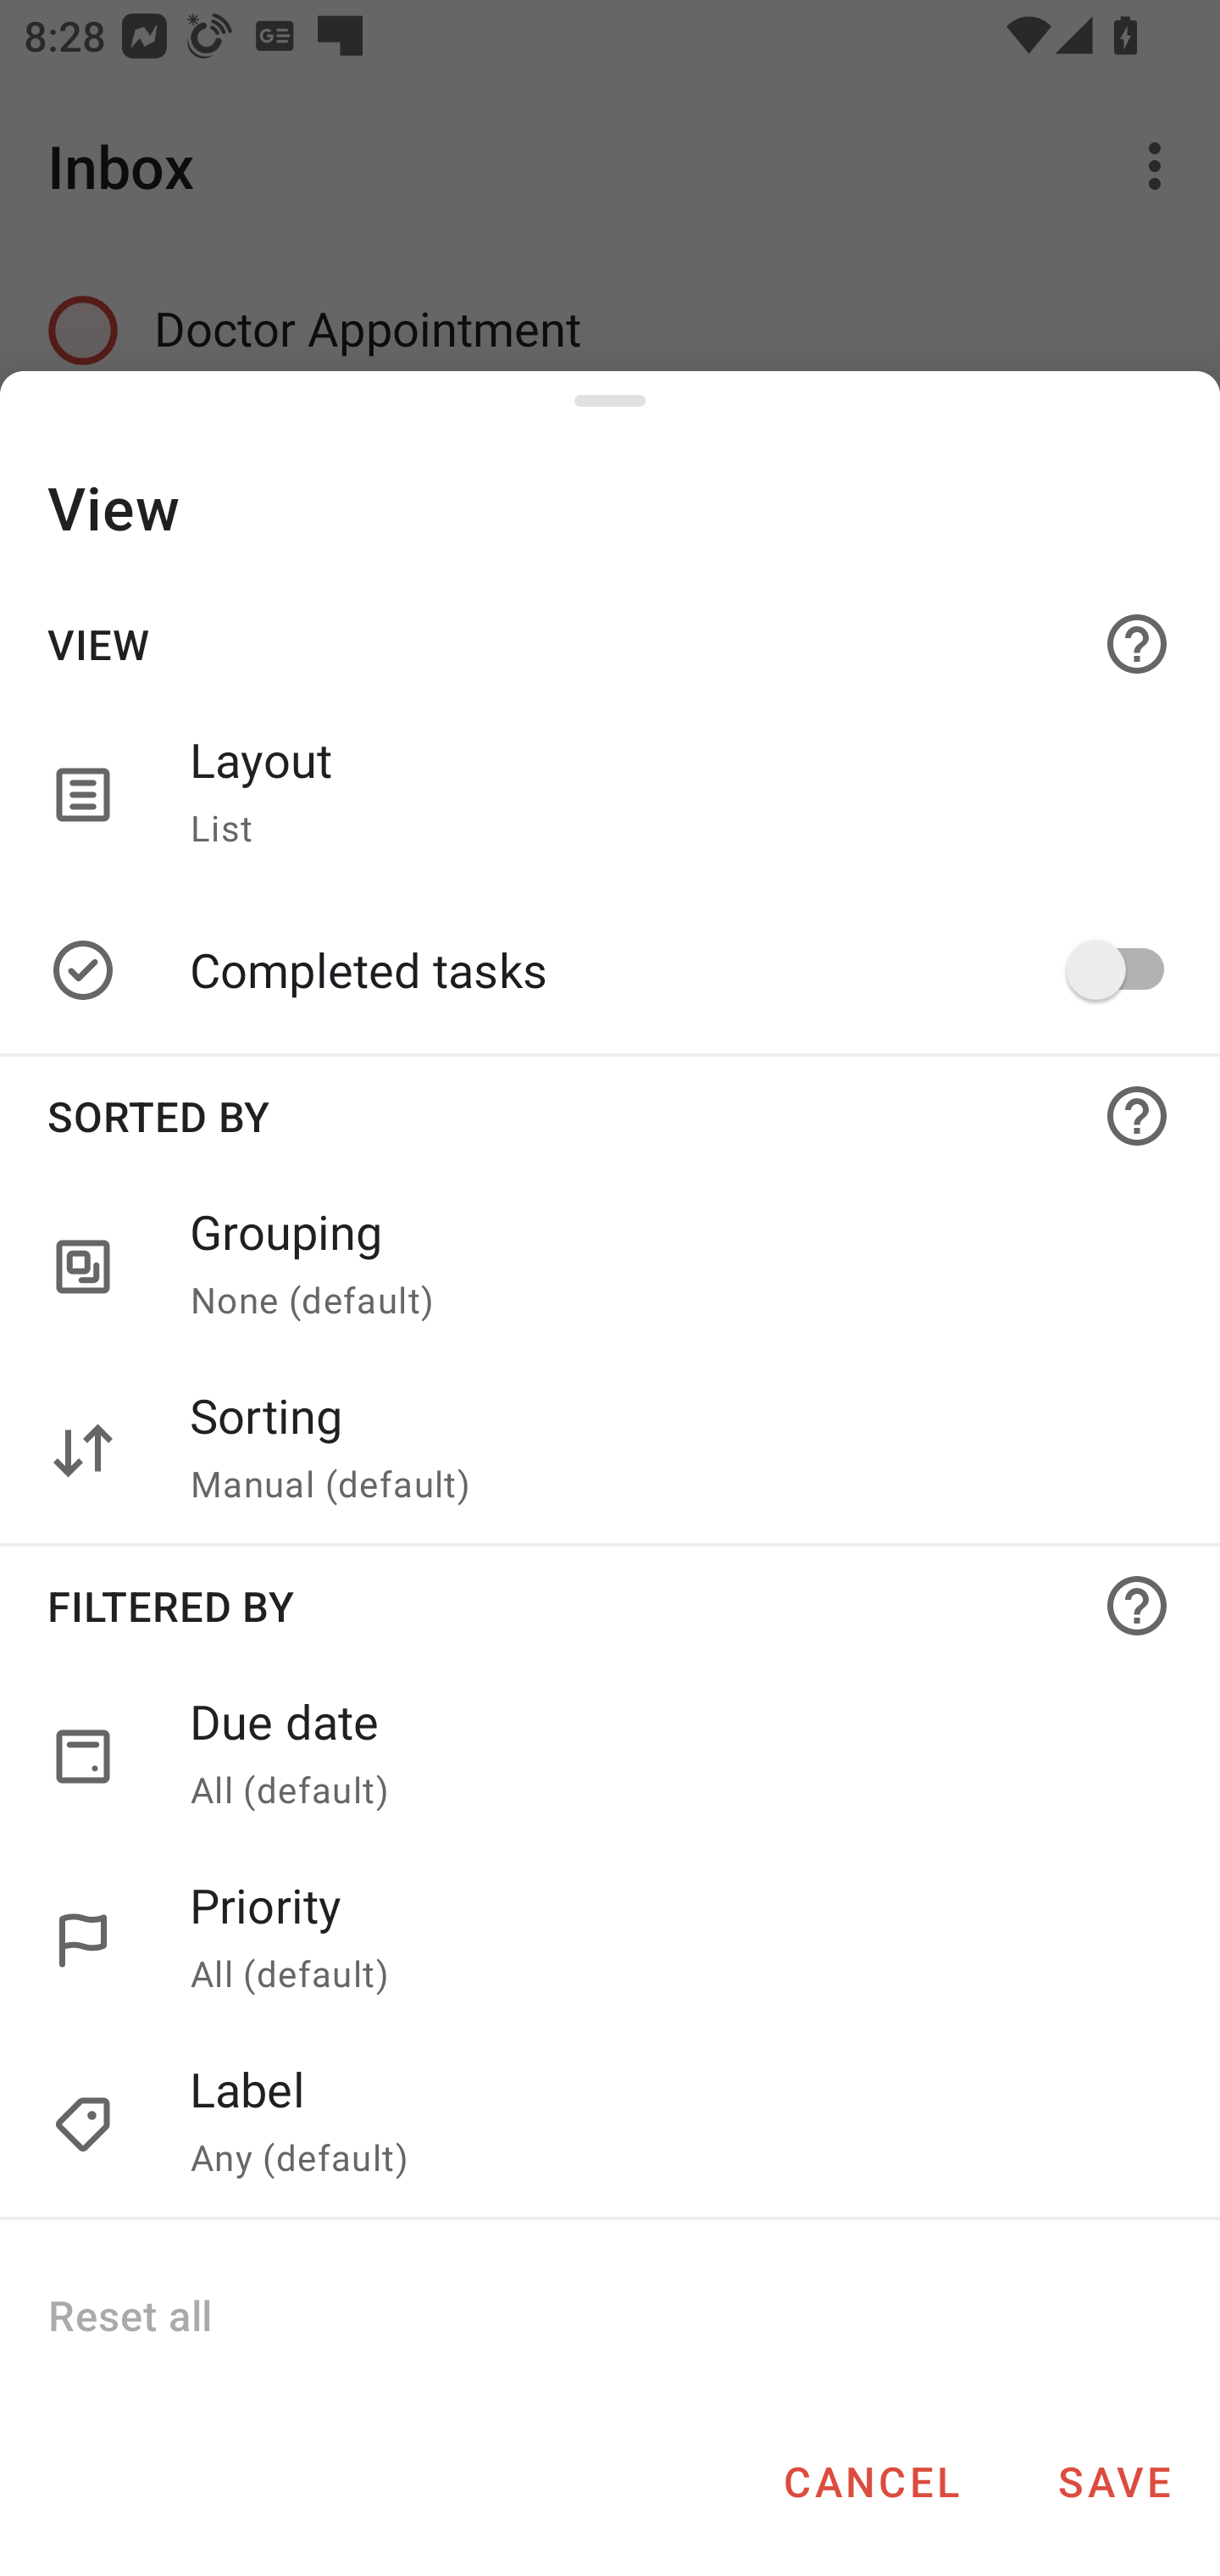 The height and width of the screenshot is (2576, 1220). Describe the element at coordinates (669, 1940) in the screenshot. I see `Priority All (default)` at that location.